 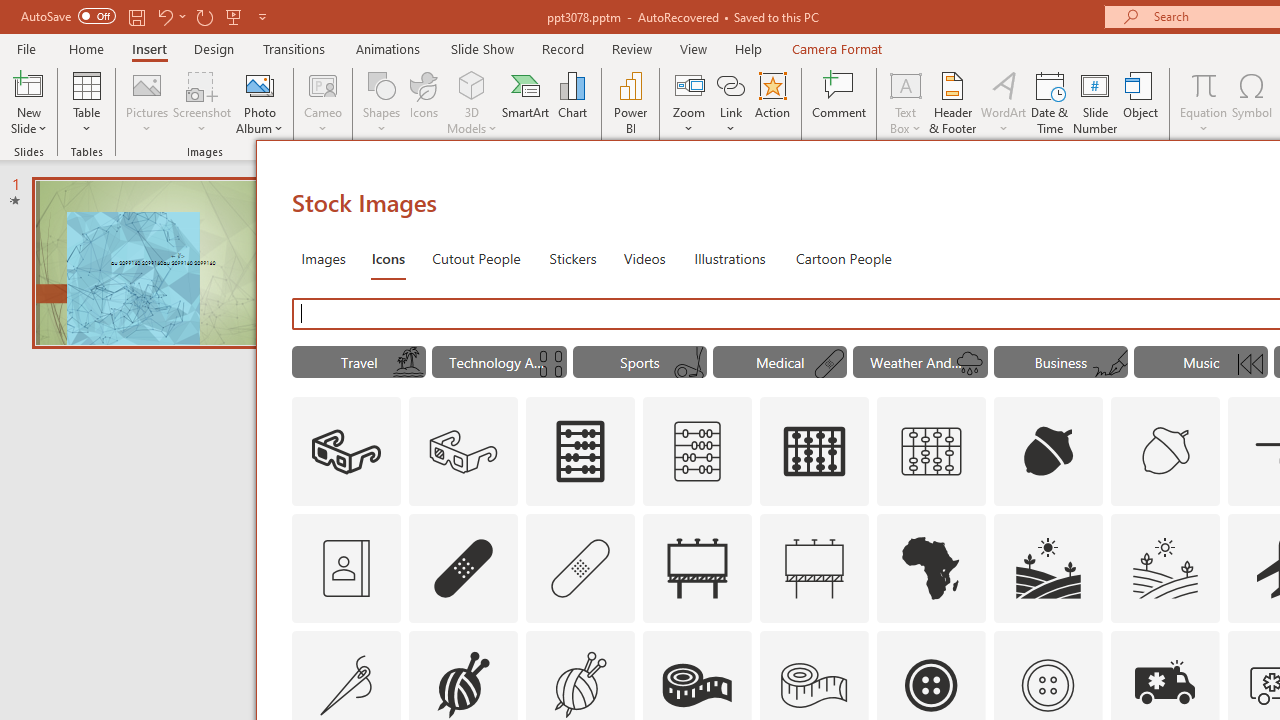 I want to click on Screenshot, so click(x=202, y=102).